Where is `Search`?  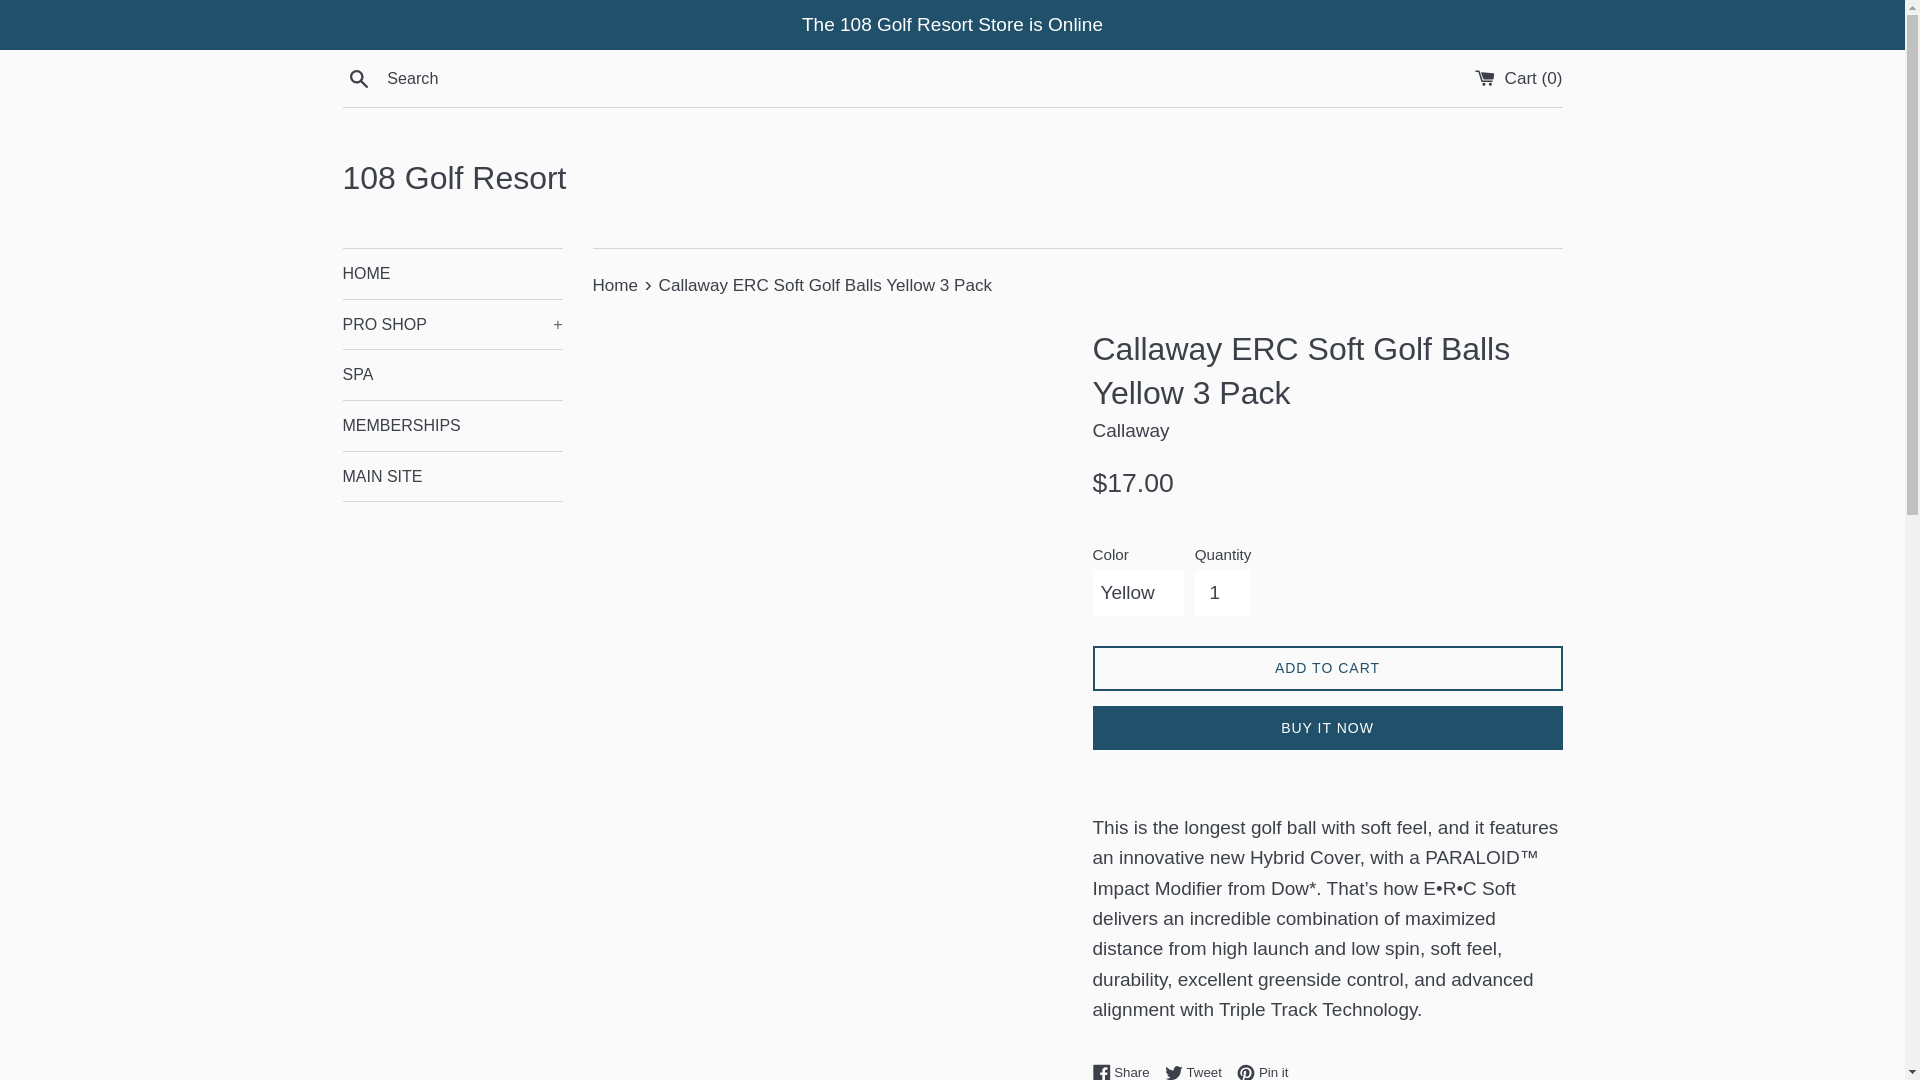
Search is located at coordinates (358, 78).